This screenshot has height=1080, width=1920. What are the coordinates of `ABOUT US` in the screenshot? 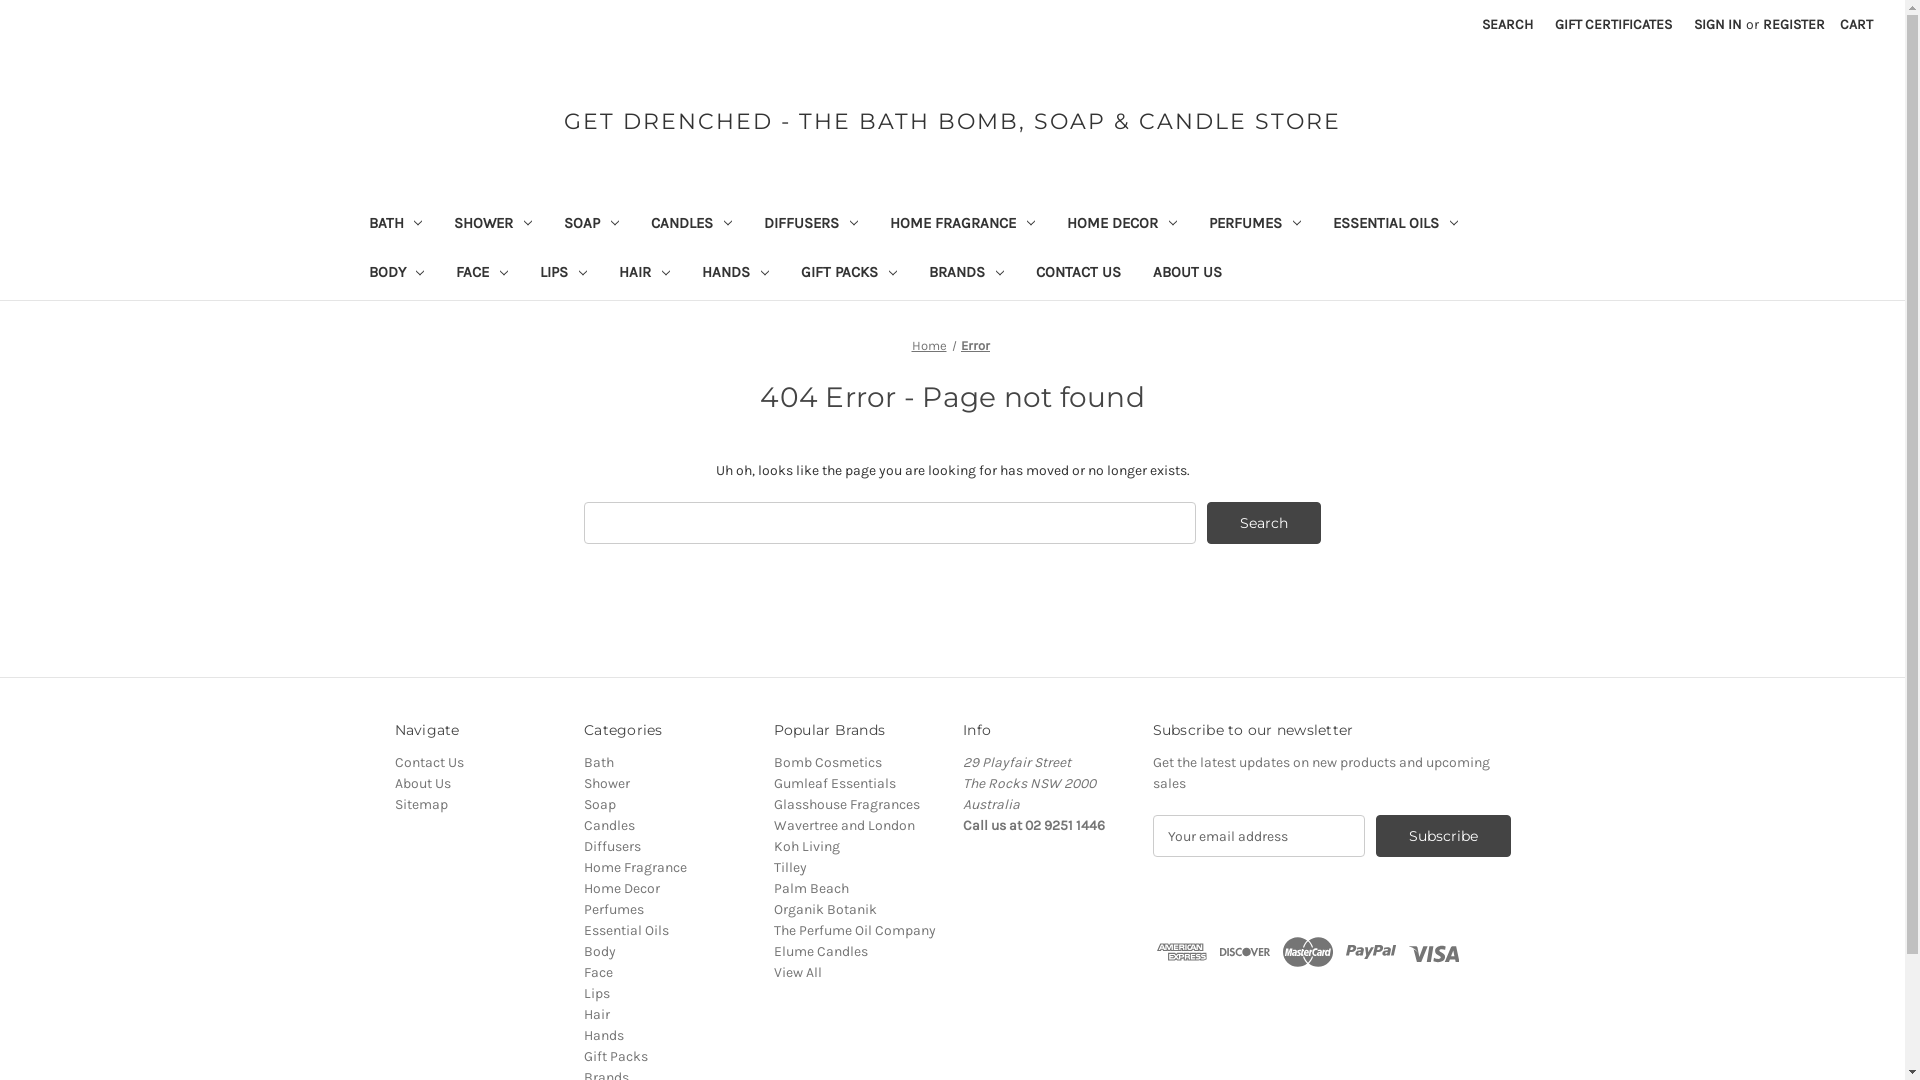 It's located at (1188, 274).